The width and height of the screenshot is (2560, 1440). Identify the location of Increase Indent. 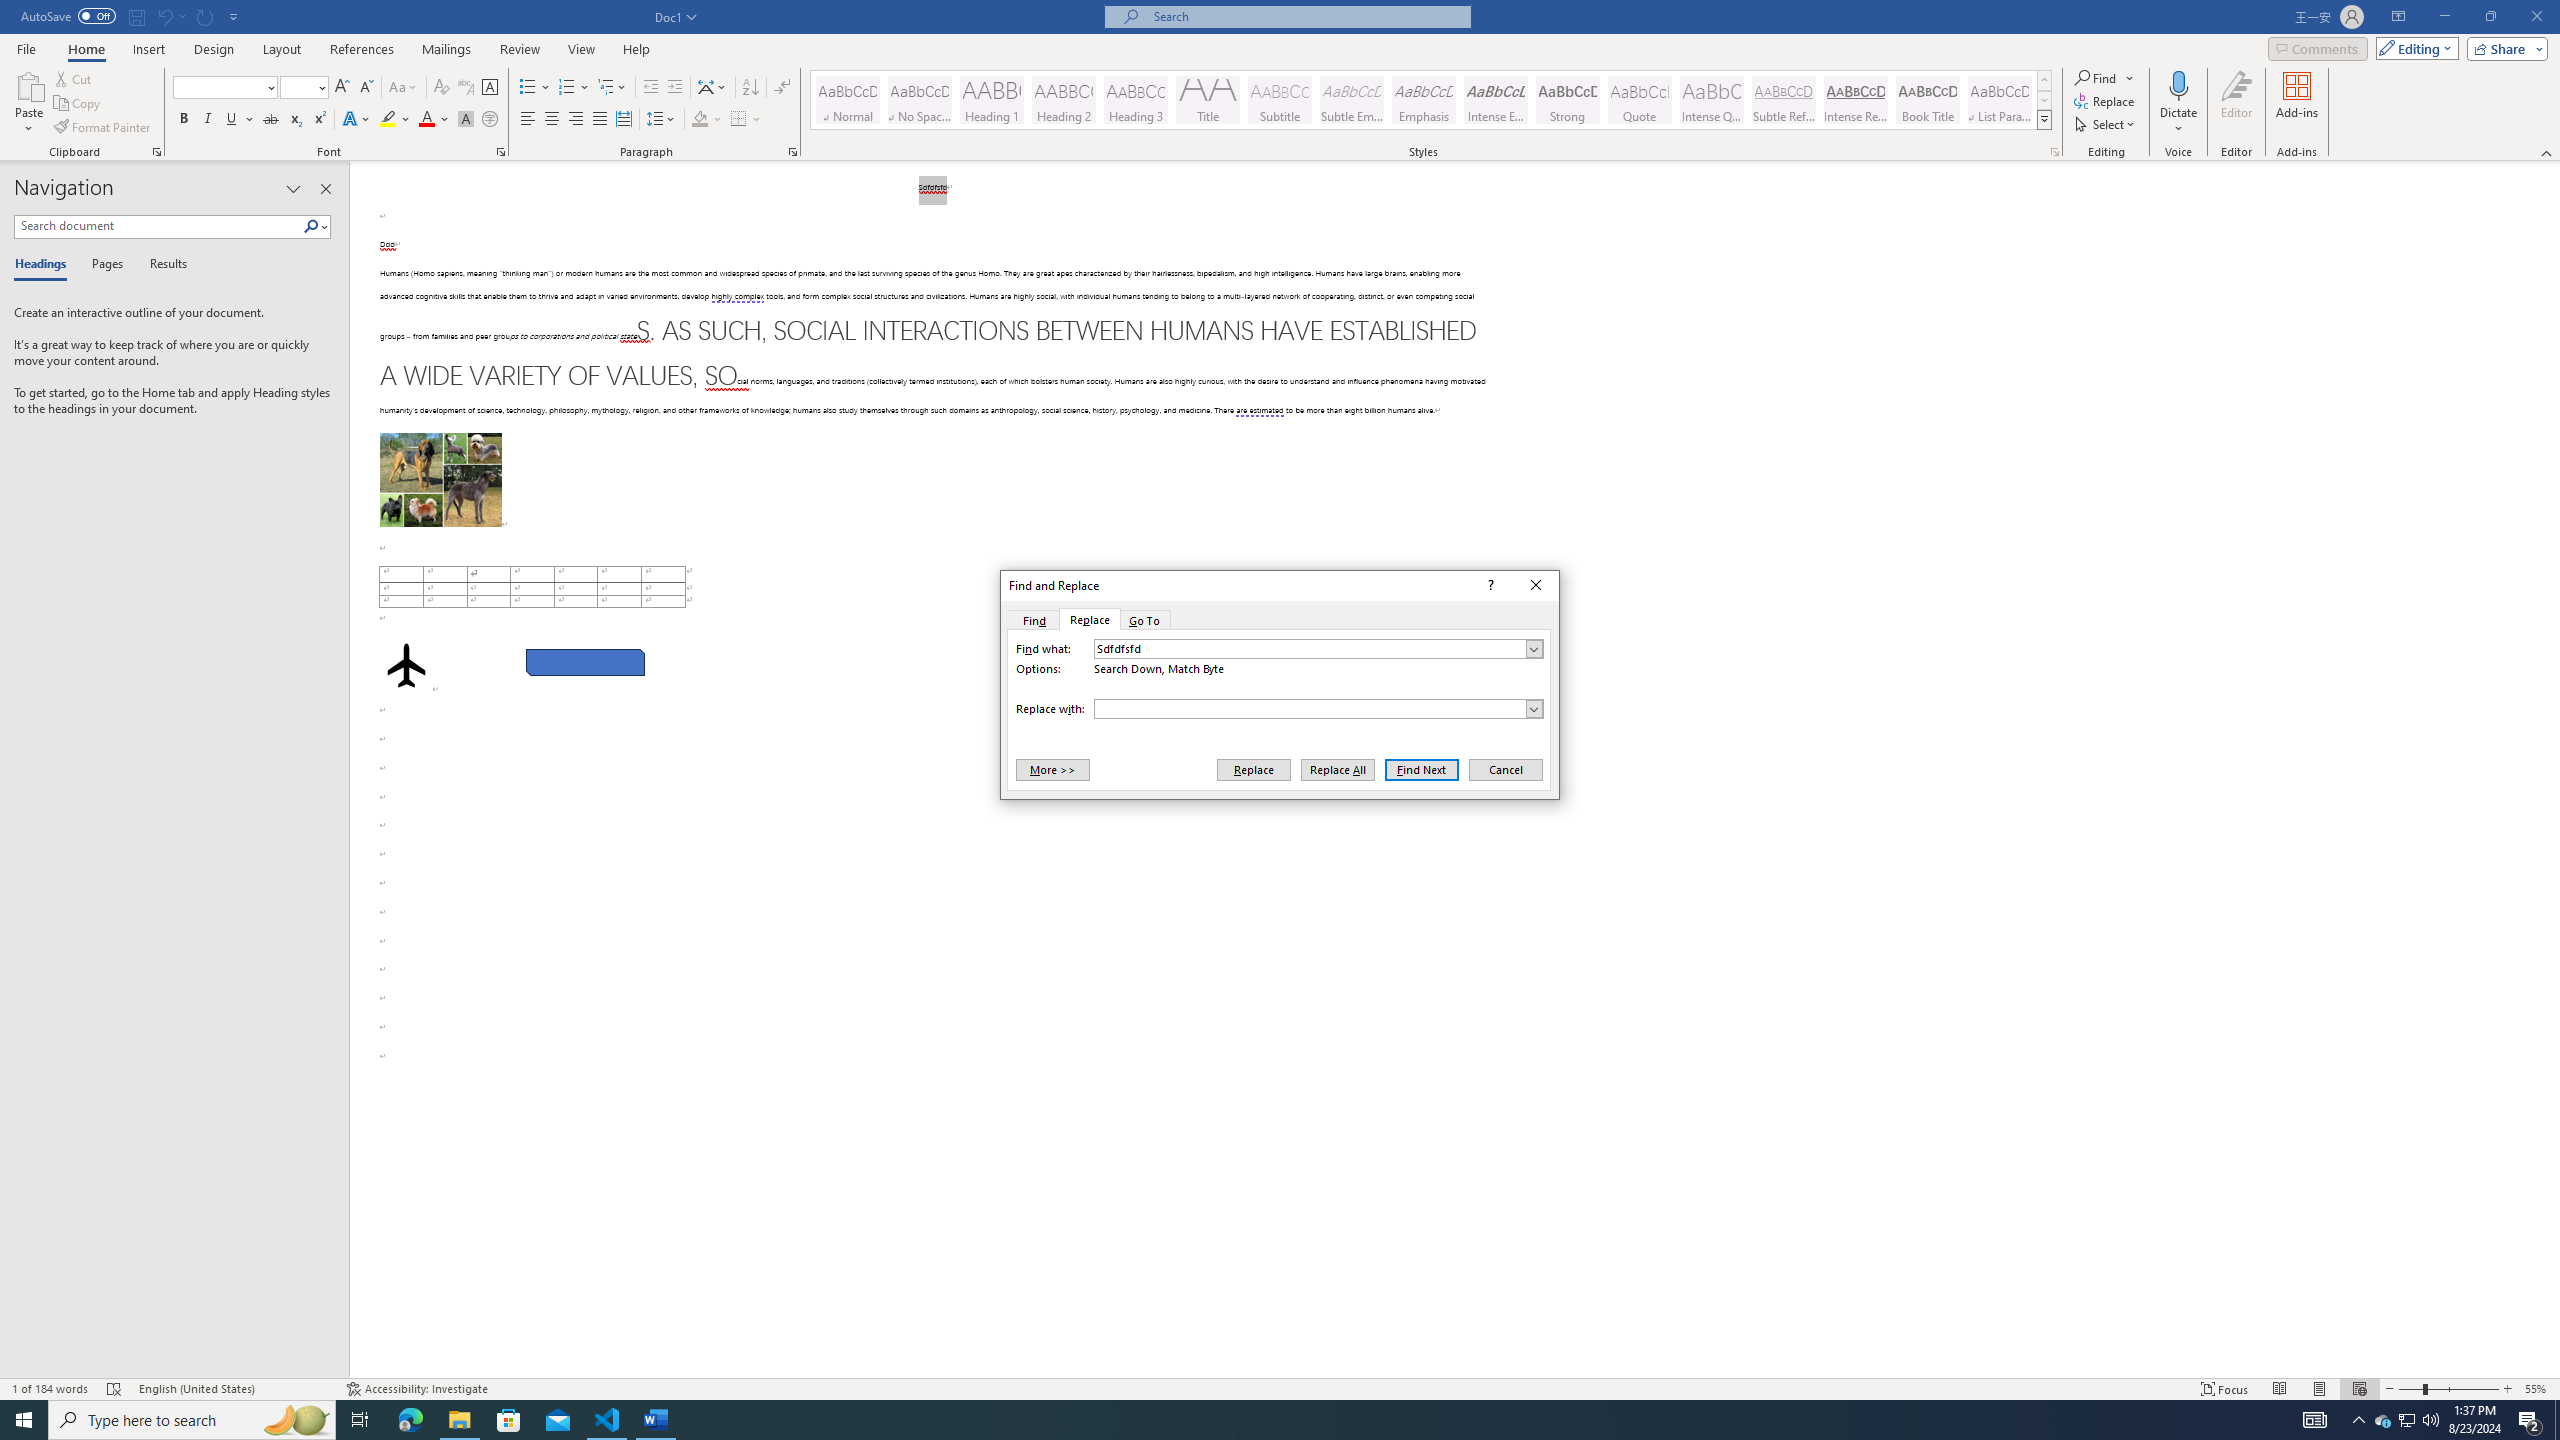
(674, 88).